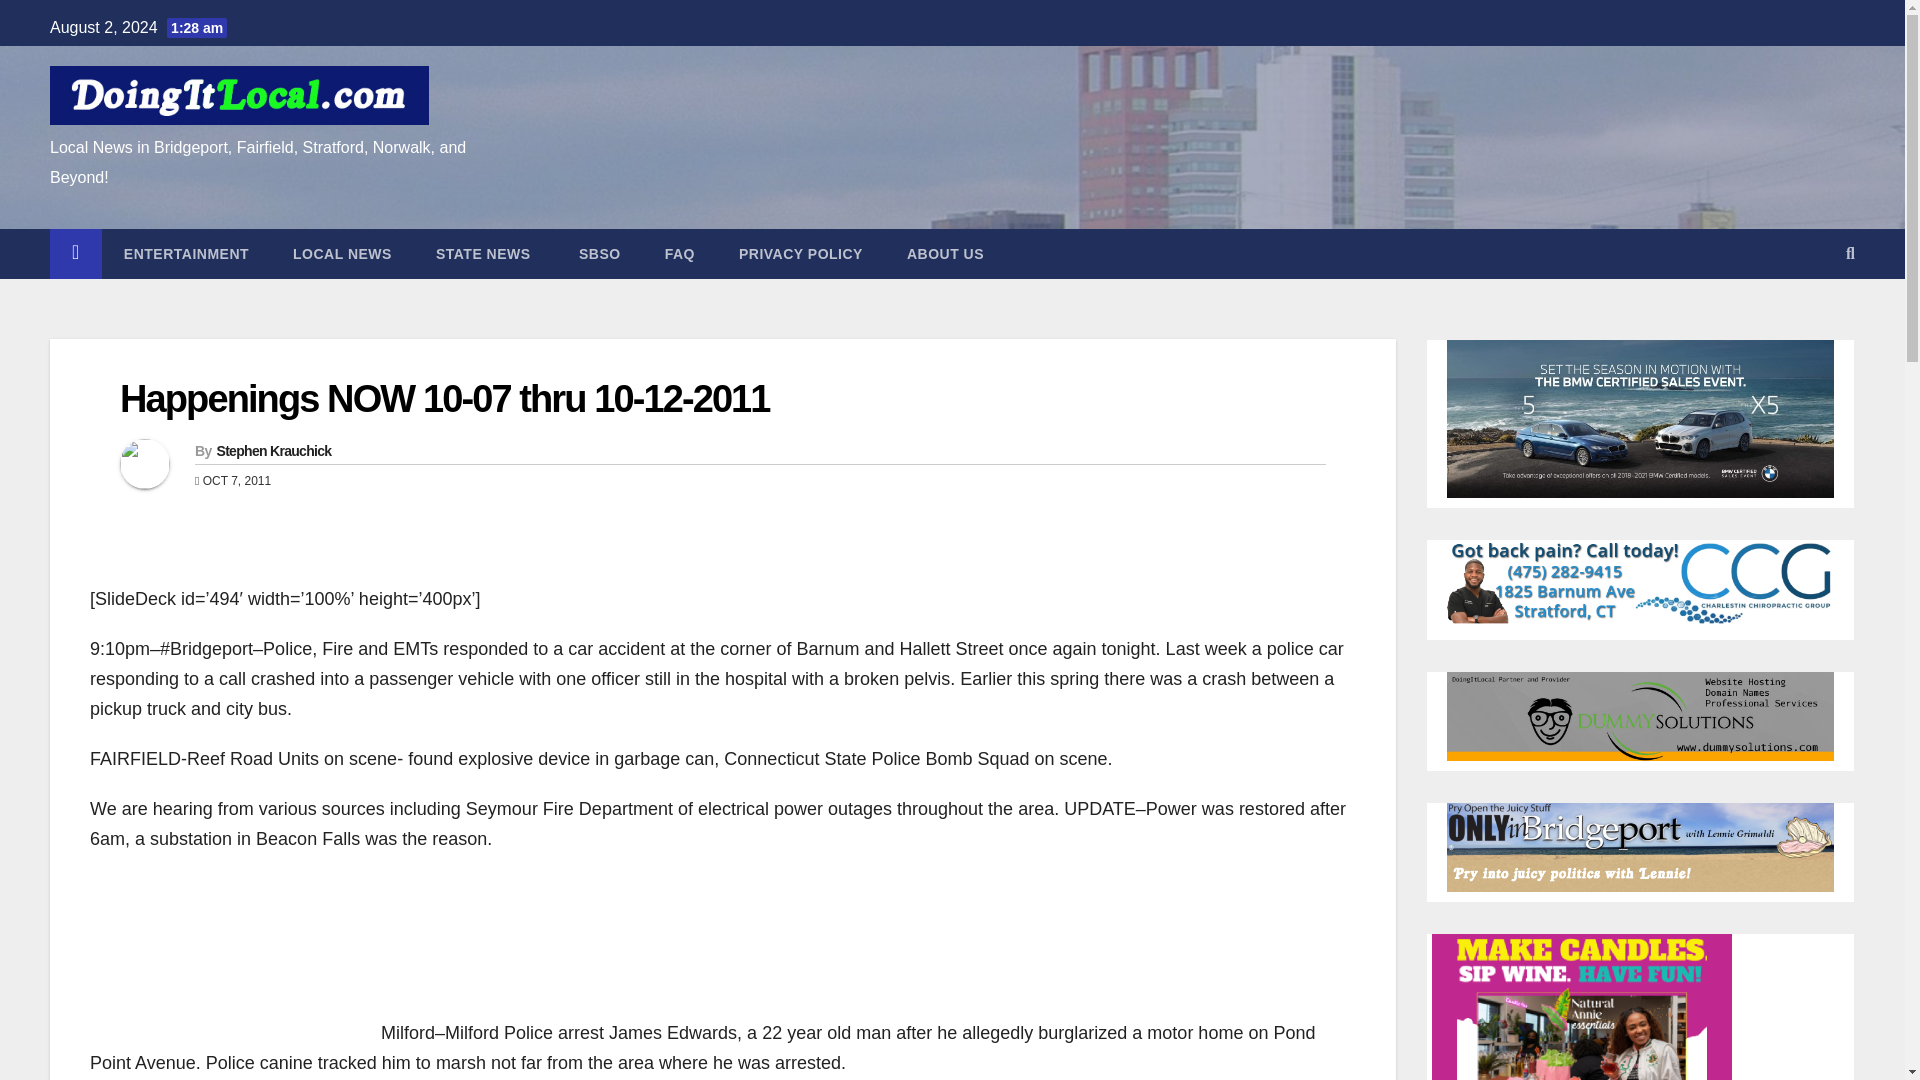 The height and width of the screenshot is (1080, 1920). I want to click on Local News, so click(342, 253).